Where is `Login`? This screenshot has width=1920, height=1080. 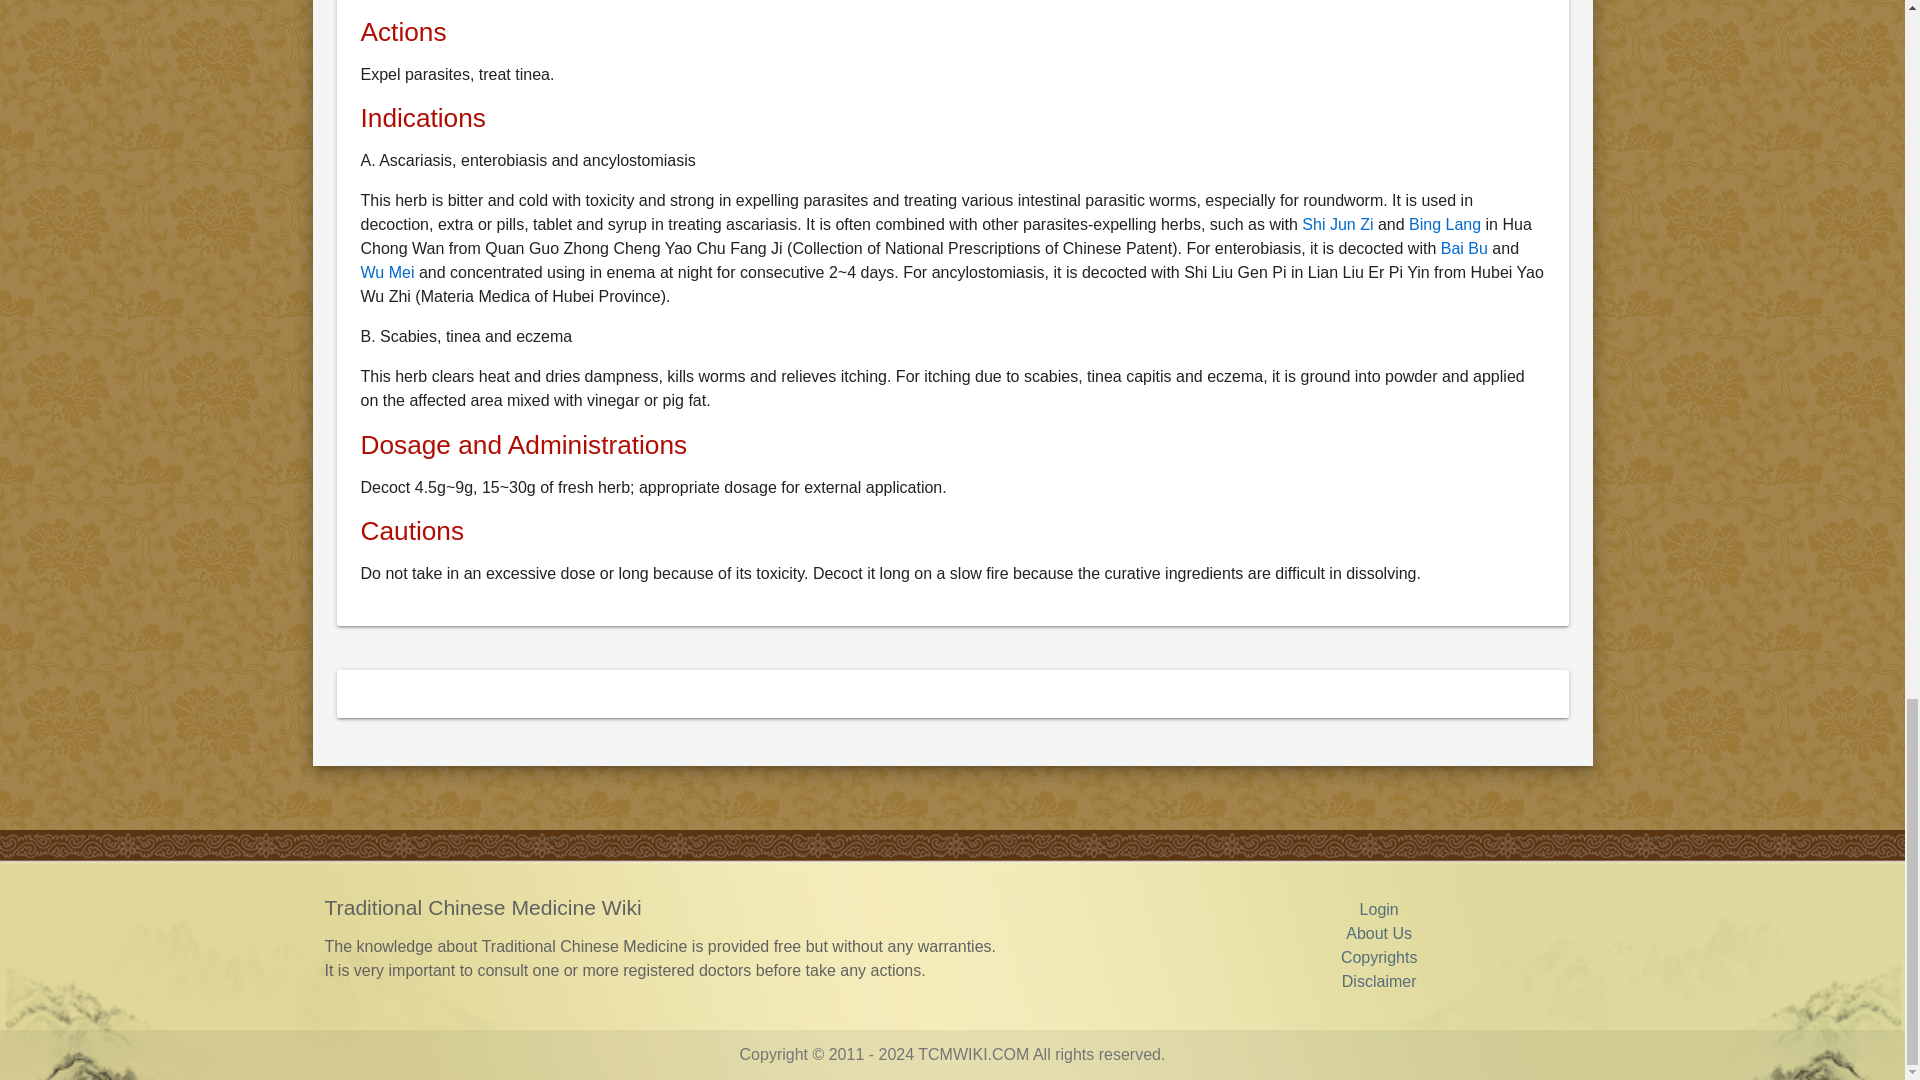
Login is located at coordinates (1379, 909).